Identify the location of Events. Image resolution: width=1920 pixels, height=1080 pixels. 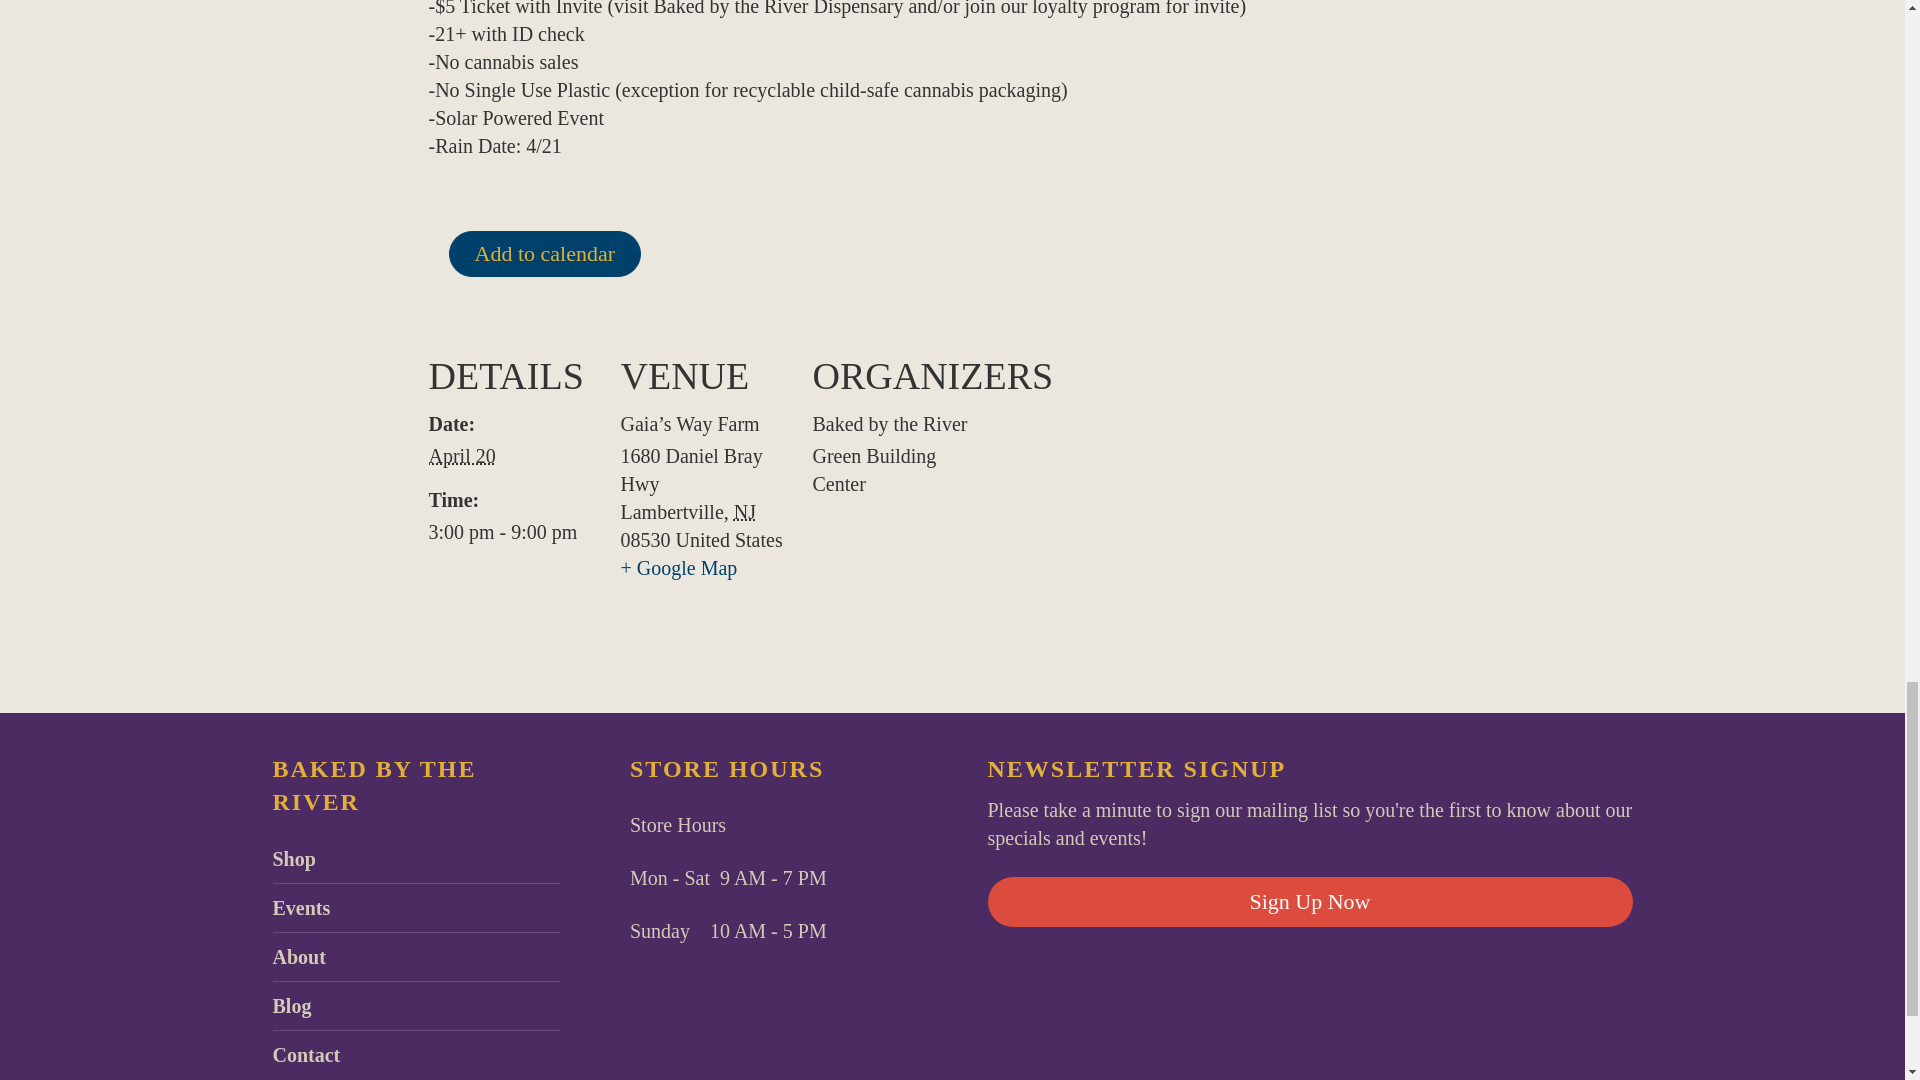
(301, 908).